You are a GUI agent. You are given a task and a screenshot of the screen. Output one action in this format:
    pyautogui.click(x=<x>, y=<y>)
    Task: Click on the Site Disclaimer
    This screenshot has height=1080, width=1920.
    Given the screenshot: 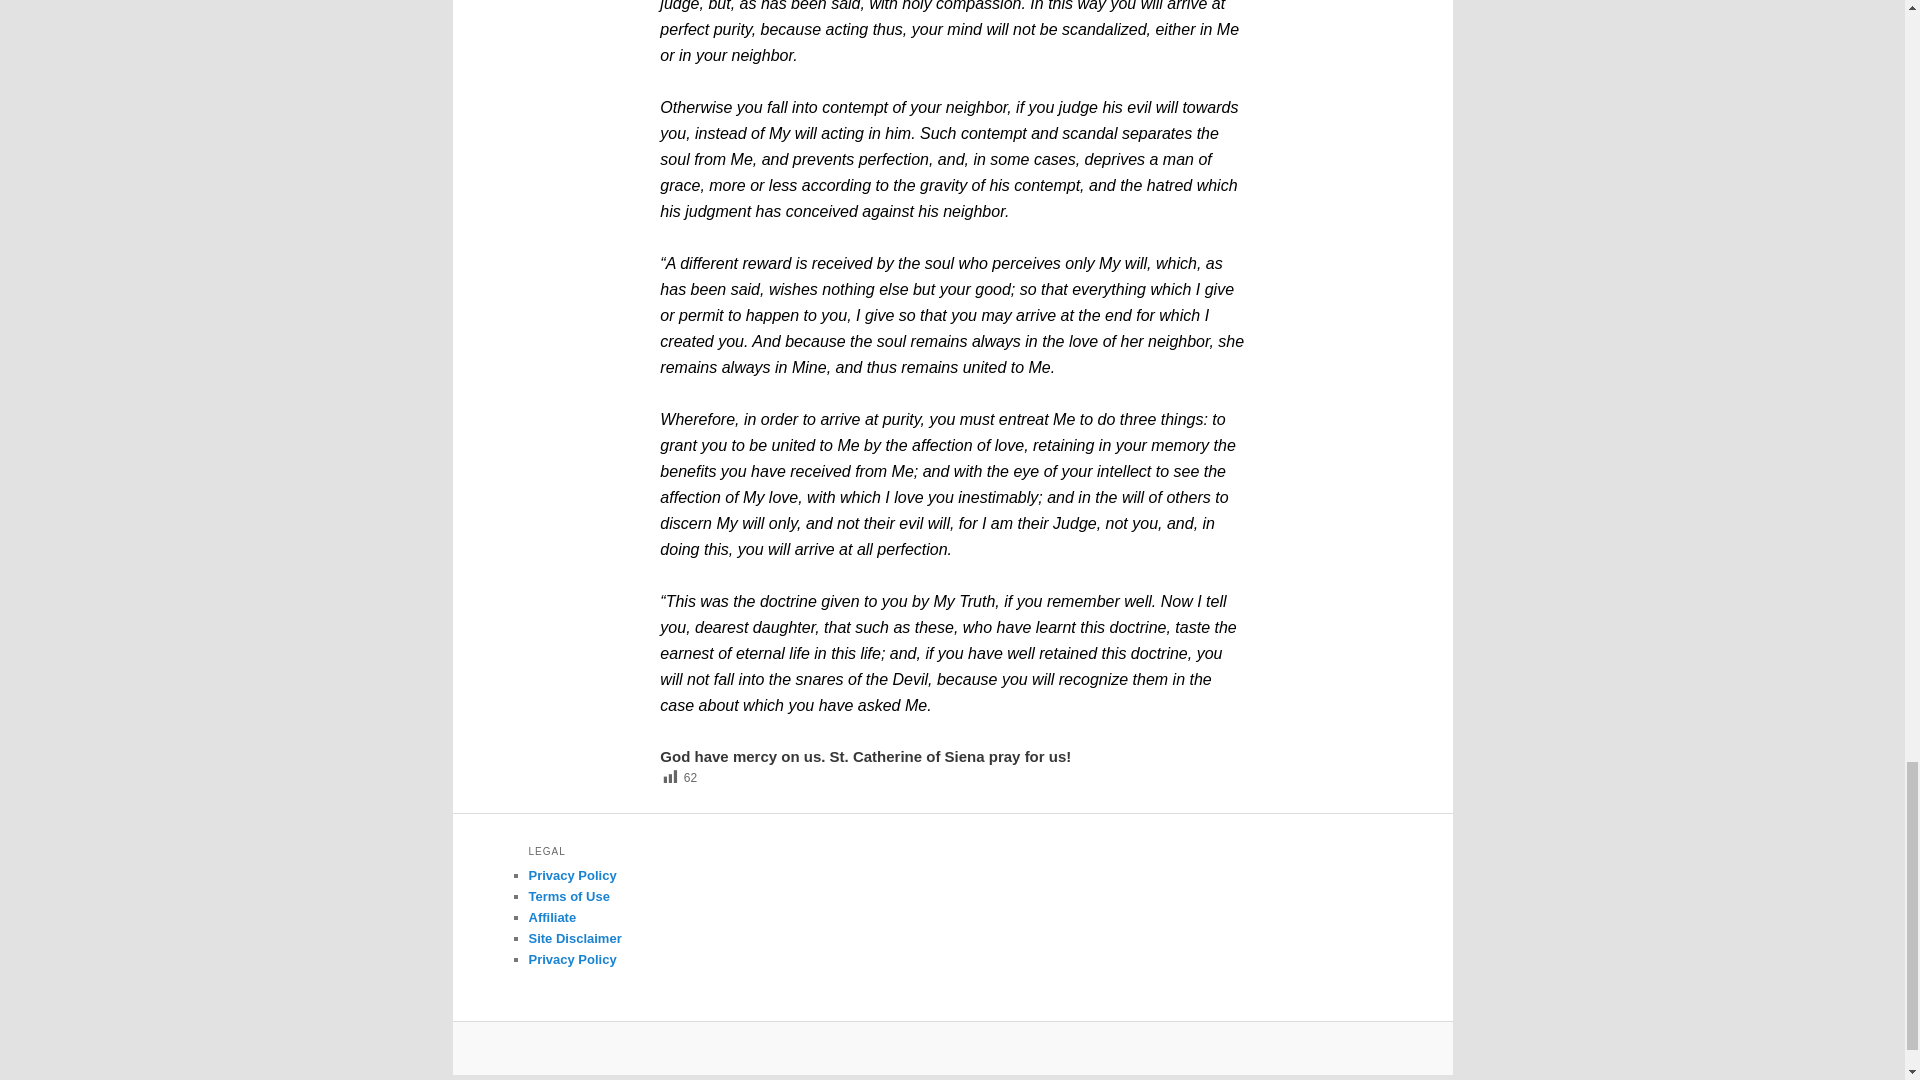 What is the action you would take?
    pyautogui.click(x=574, y=938)
    